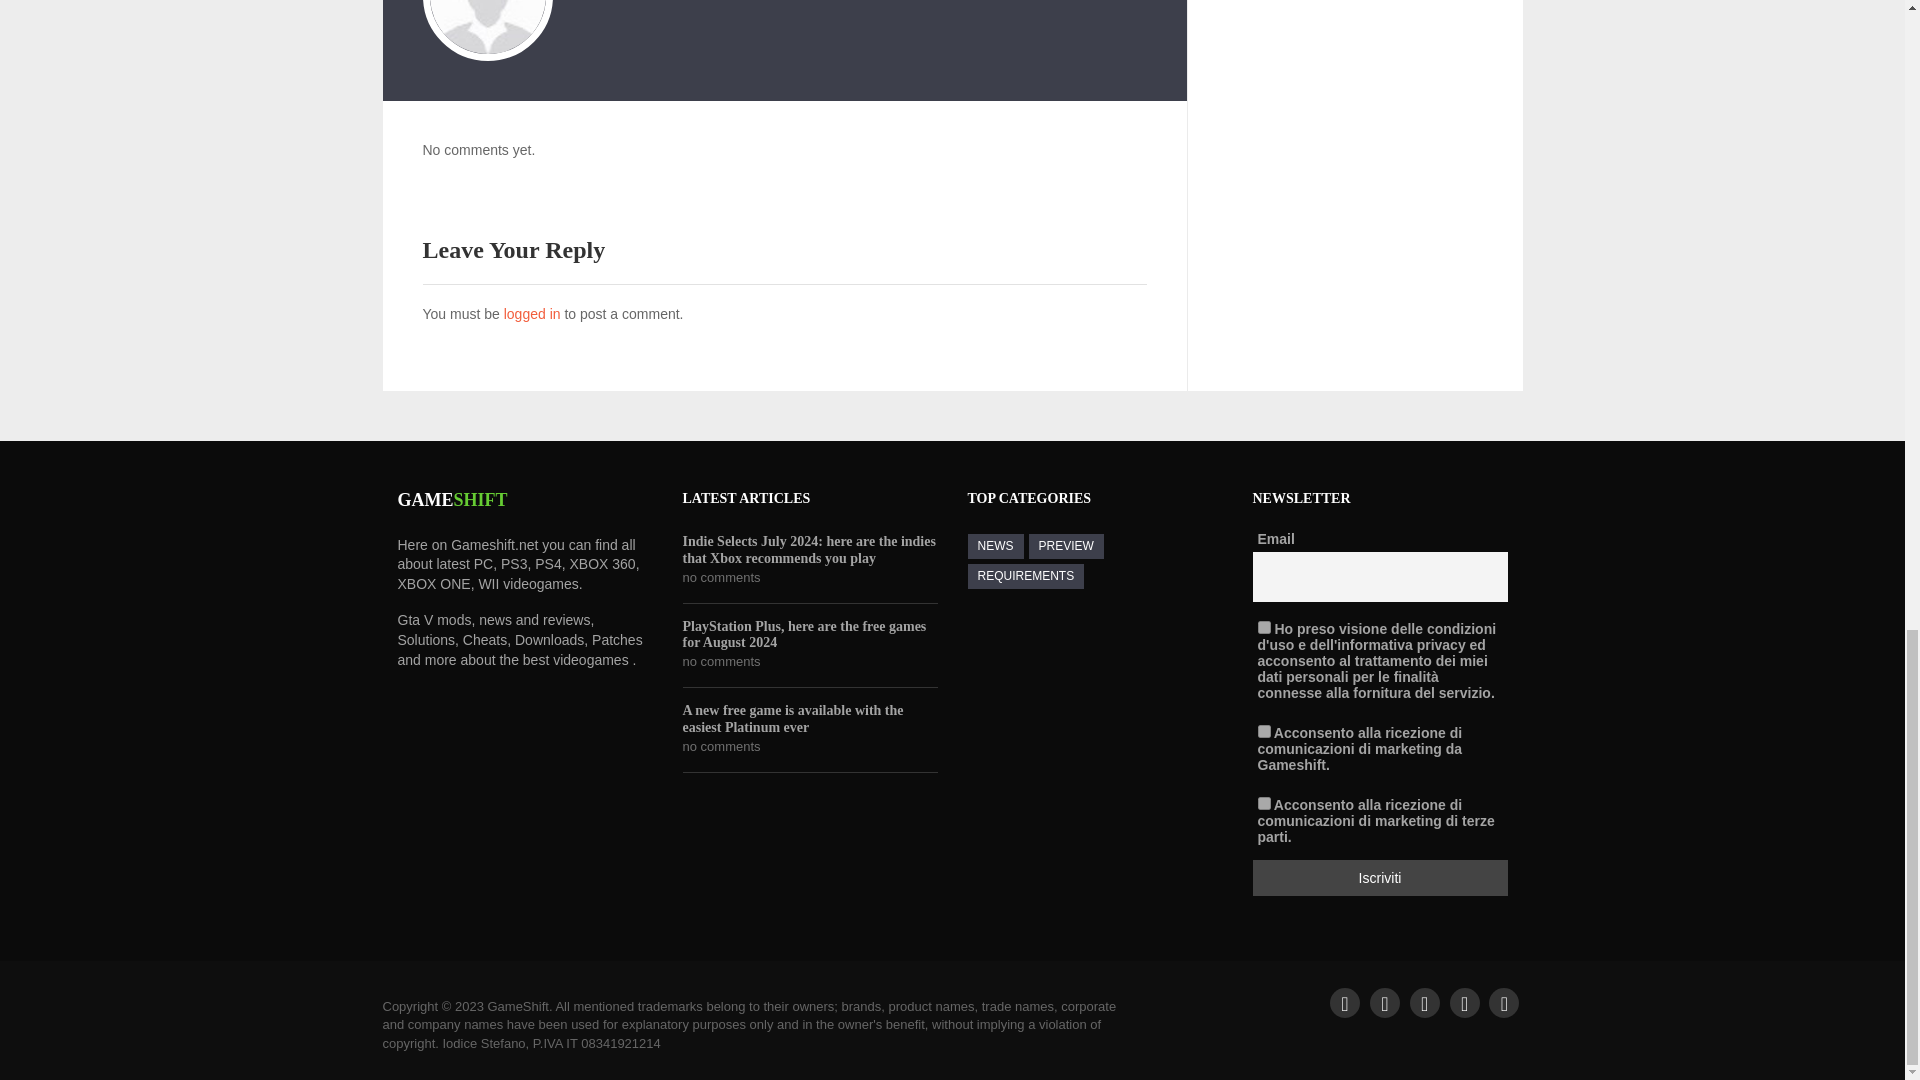  I want to click on no comments, so click(720, 662).